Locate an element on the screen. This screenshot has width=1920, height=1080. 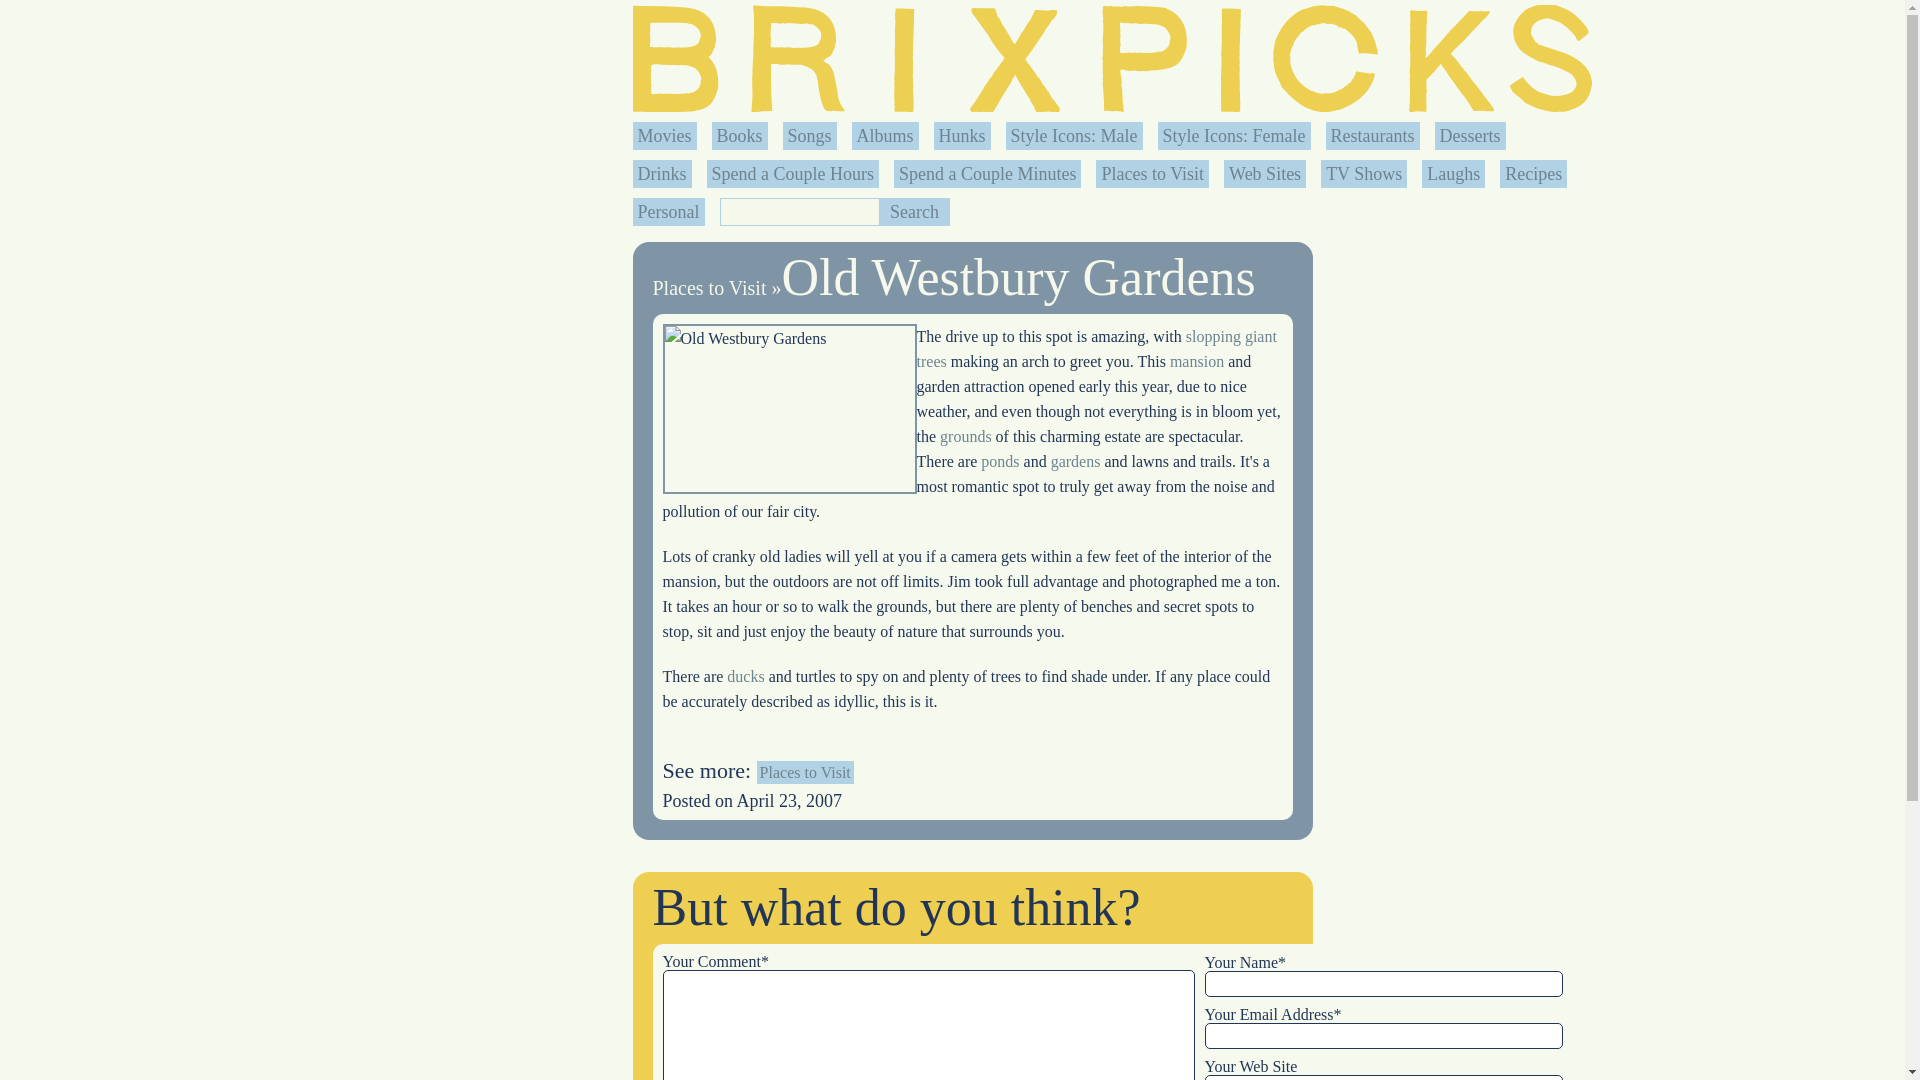
Drinks is located at coordinates (662, 174).